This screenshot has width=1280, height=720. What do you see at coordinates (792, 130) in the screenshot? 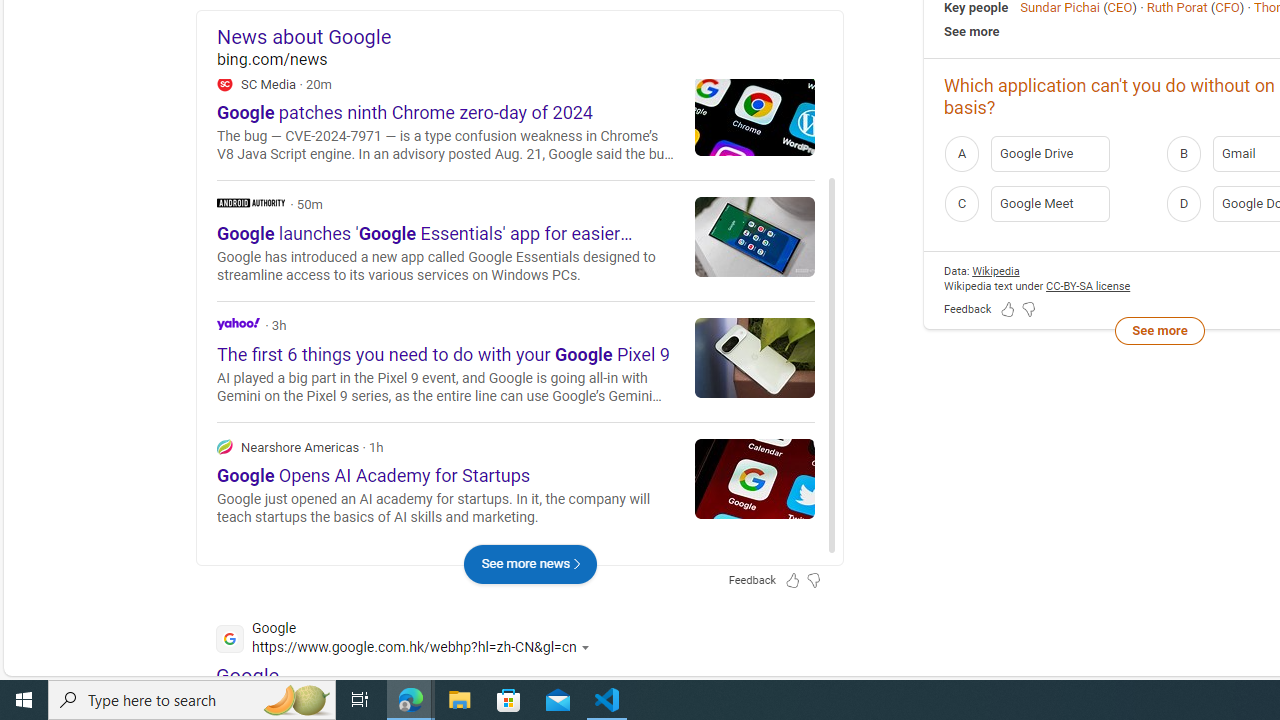
I see `Export` at bounding box center [792, 130].